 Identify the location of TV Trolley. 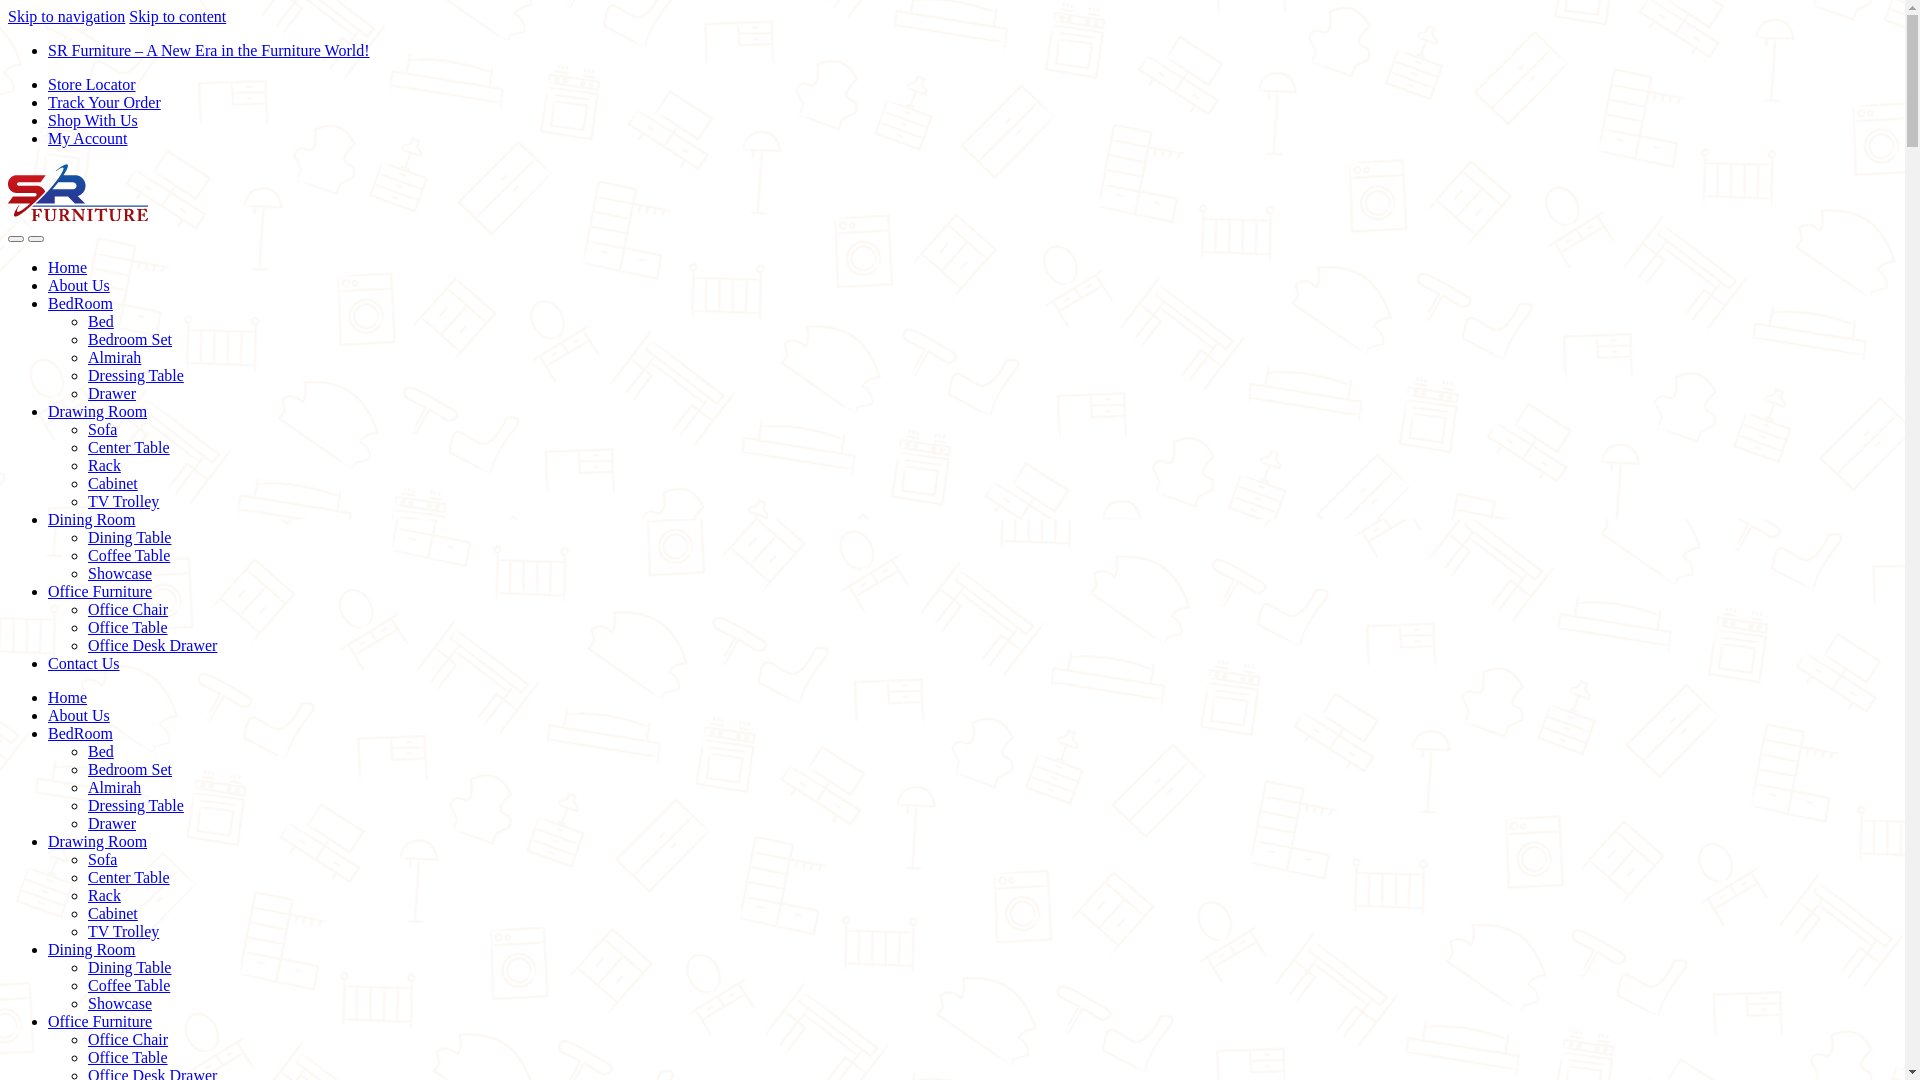
(124, 502).